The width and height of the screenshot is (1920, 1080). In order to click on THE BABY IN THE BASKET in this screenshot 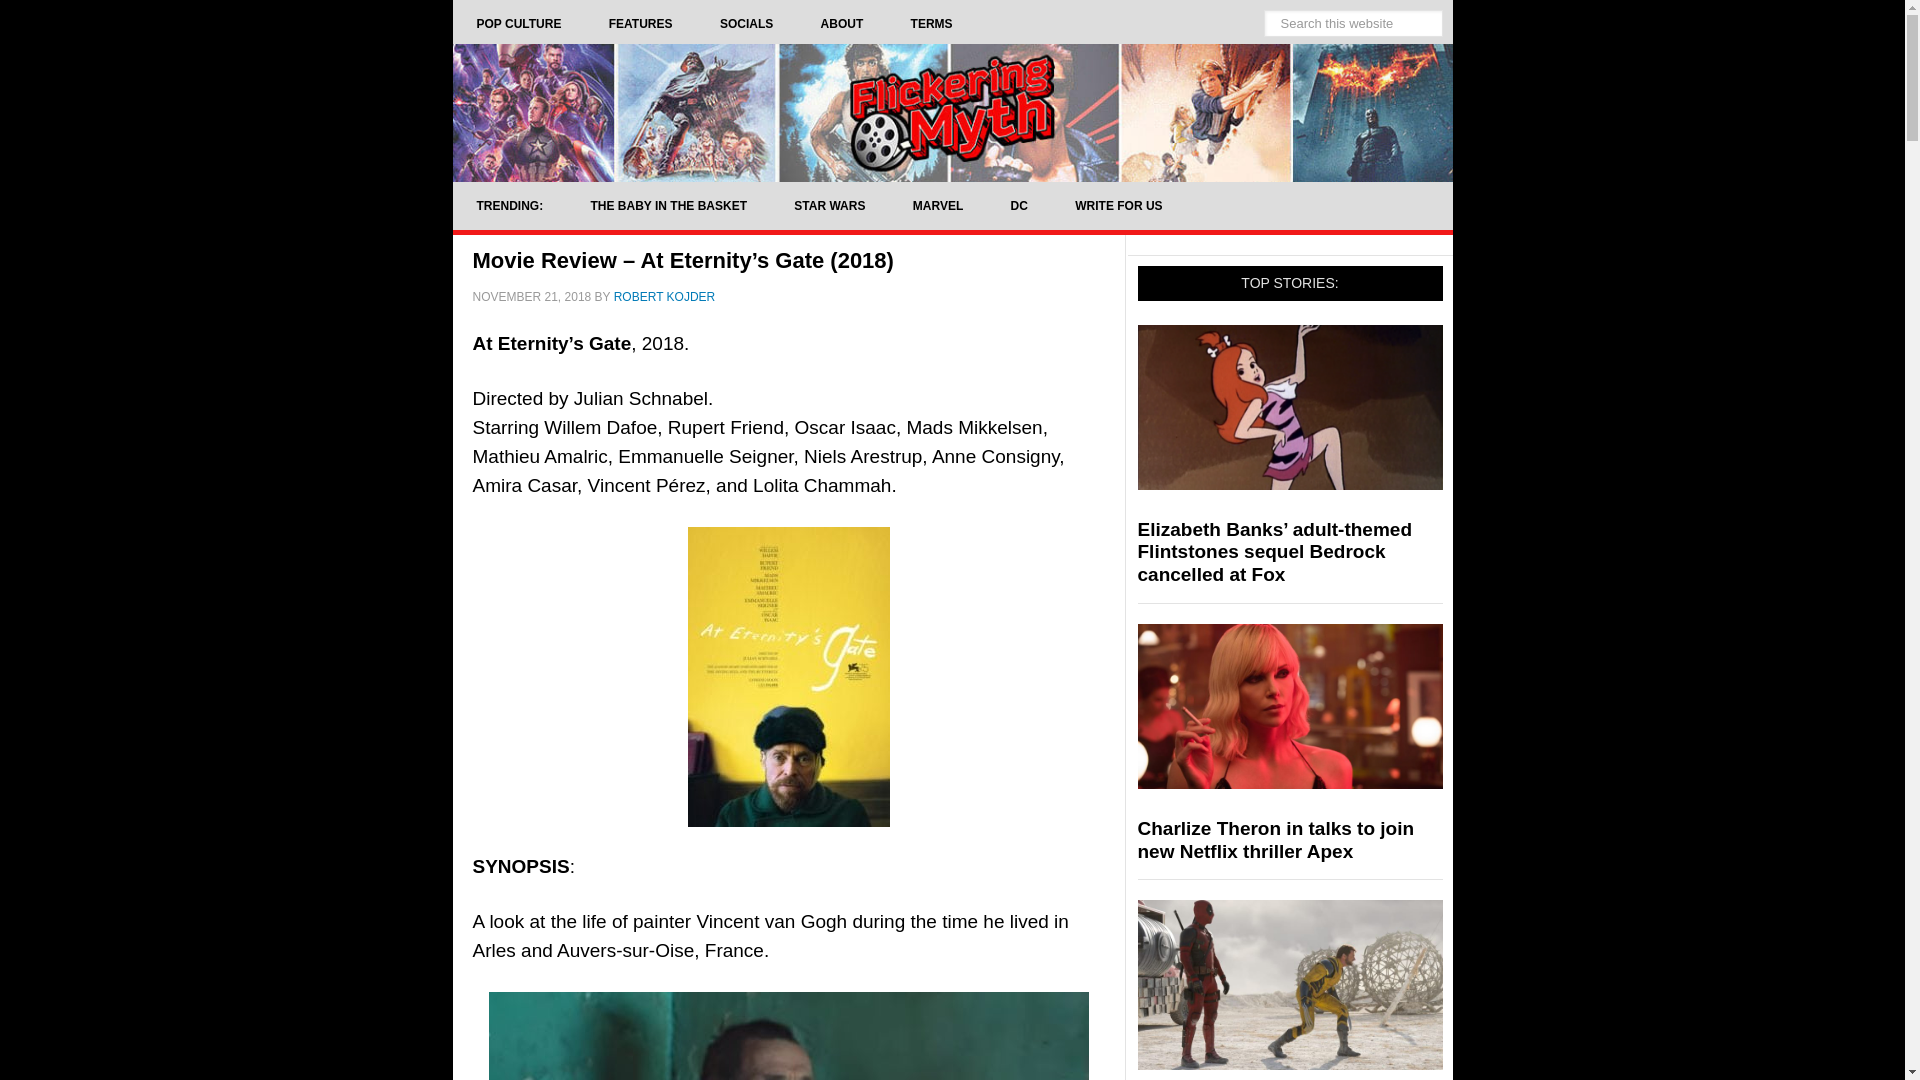, I will do `click(668, 206)`.